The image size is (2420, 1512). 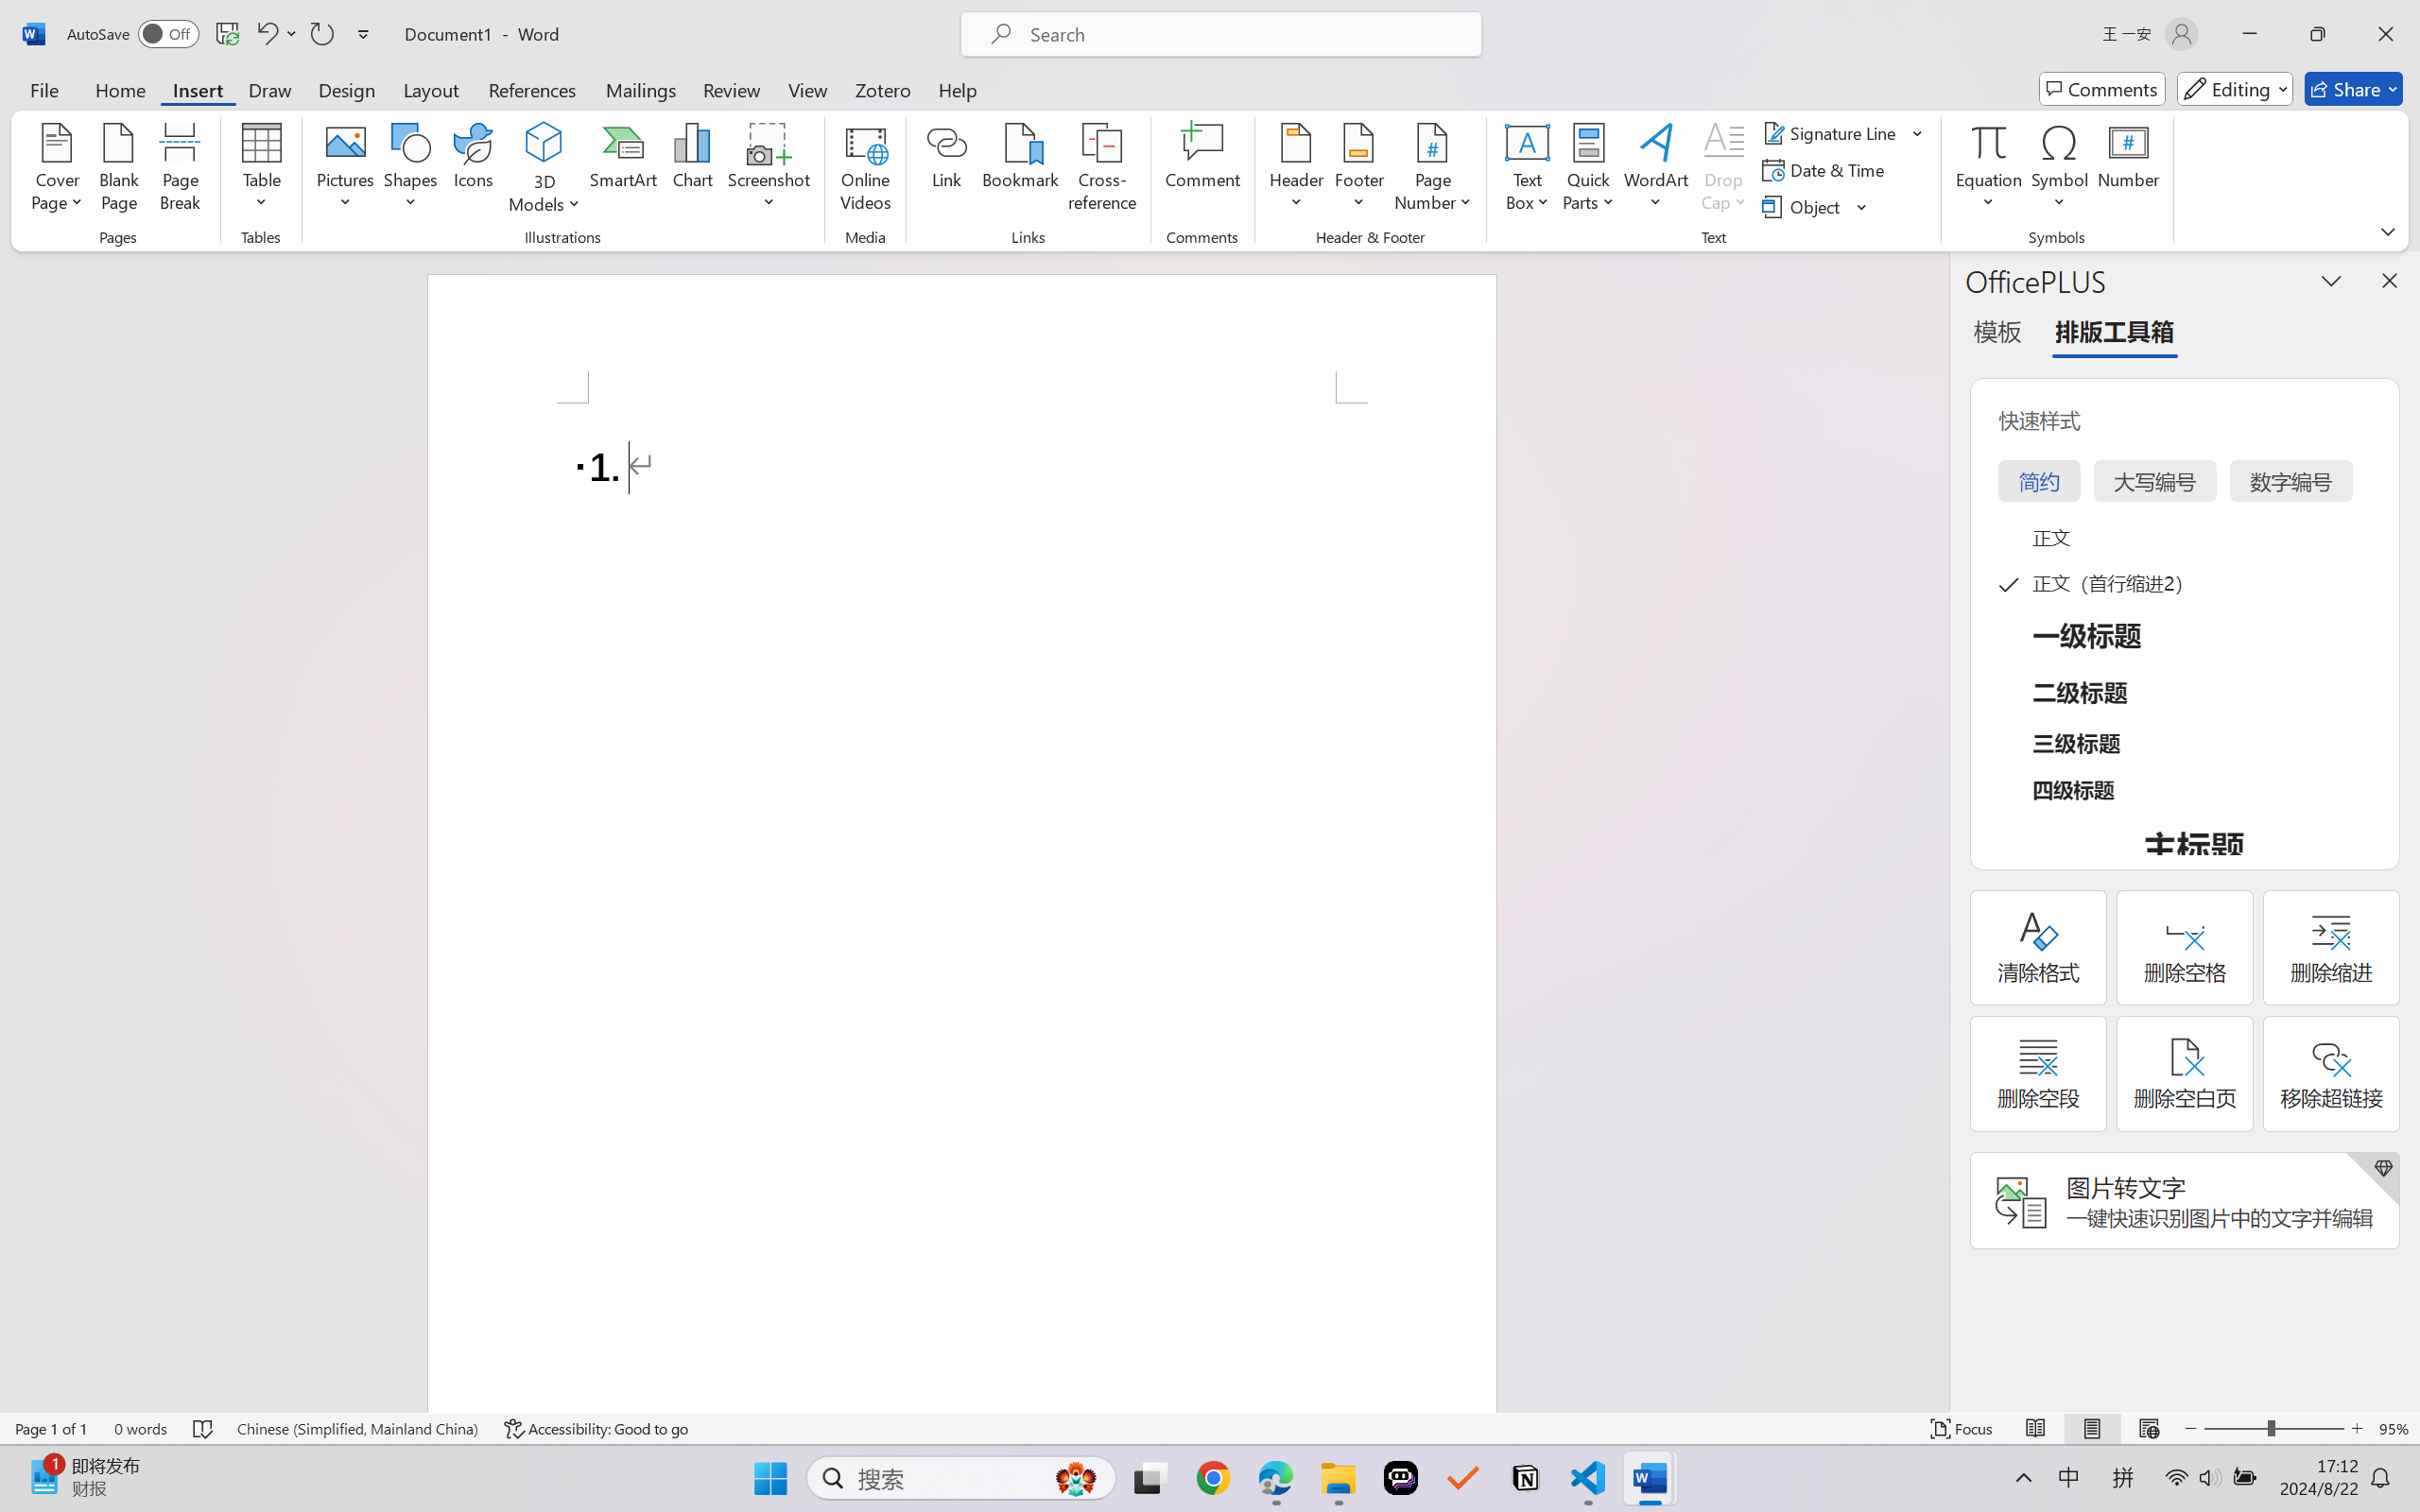 What do you see at coordinates (1832, 132) in the screenshot?
I see `Signature Line` at bounding box center [1832, 132].